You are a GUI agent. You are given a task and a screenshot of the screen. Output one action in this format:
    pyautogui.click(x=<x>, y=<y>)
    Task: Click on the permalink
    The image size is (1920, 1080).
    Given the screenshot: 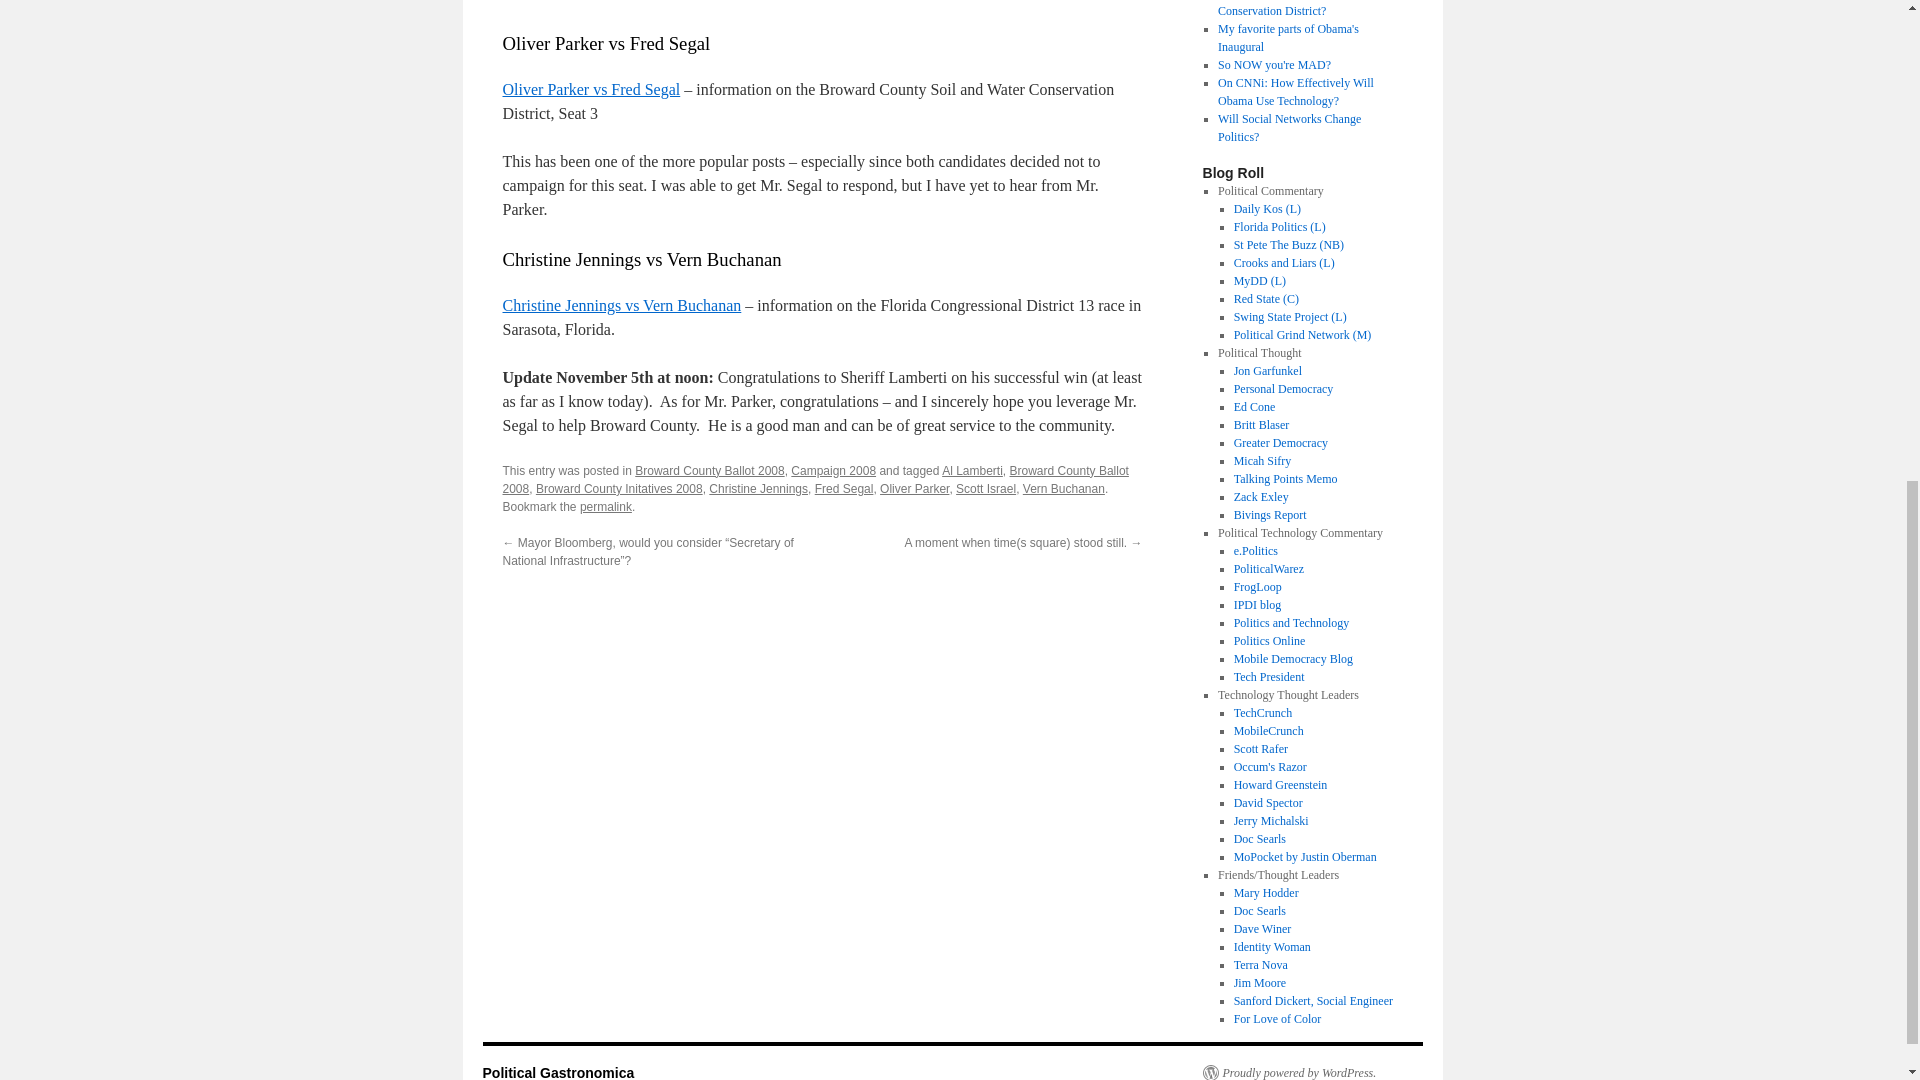 What is the action you would take?
    pyautogui.click(x=605, y=507)
    